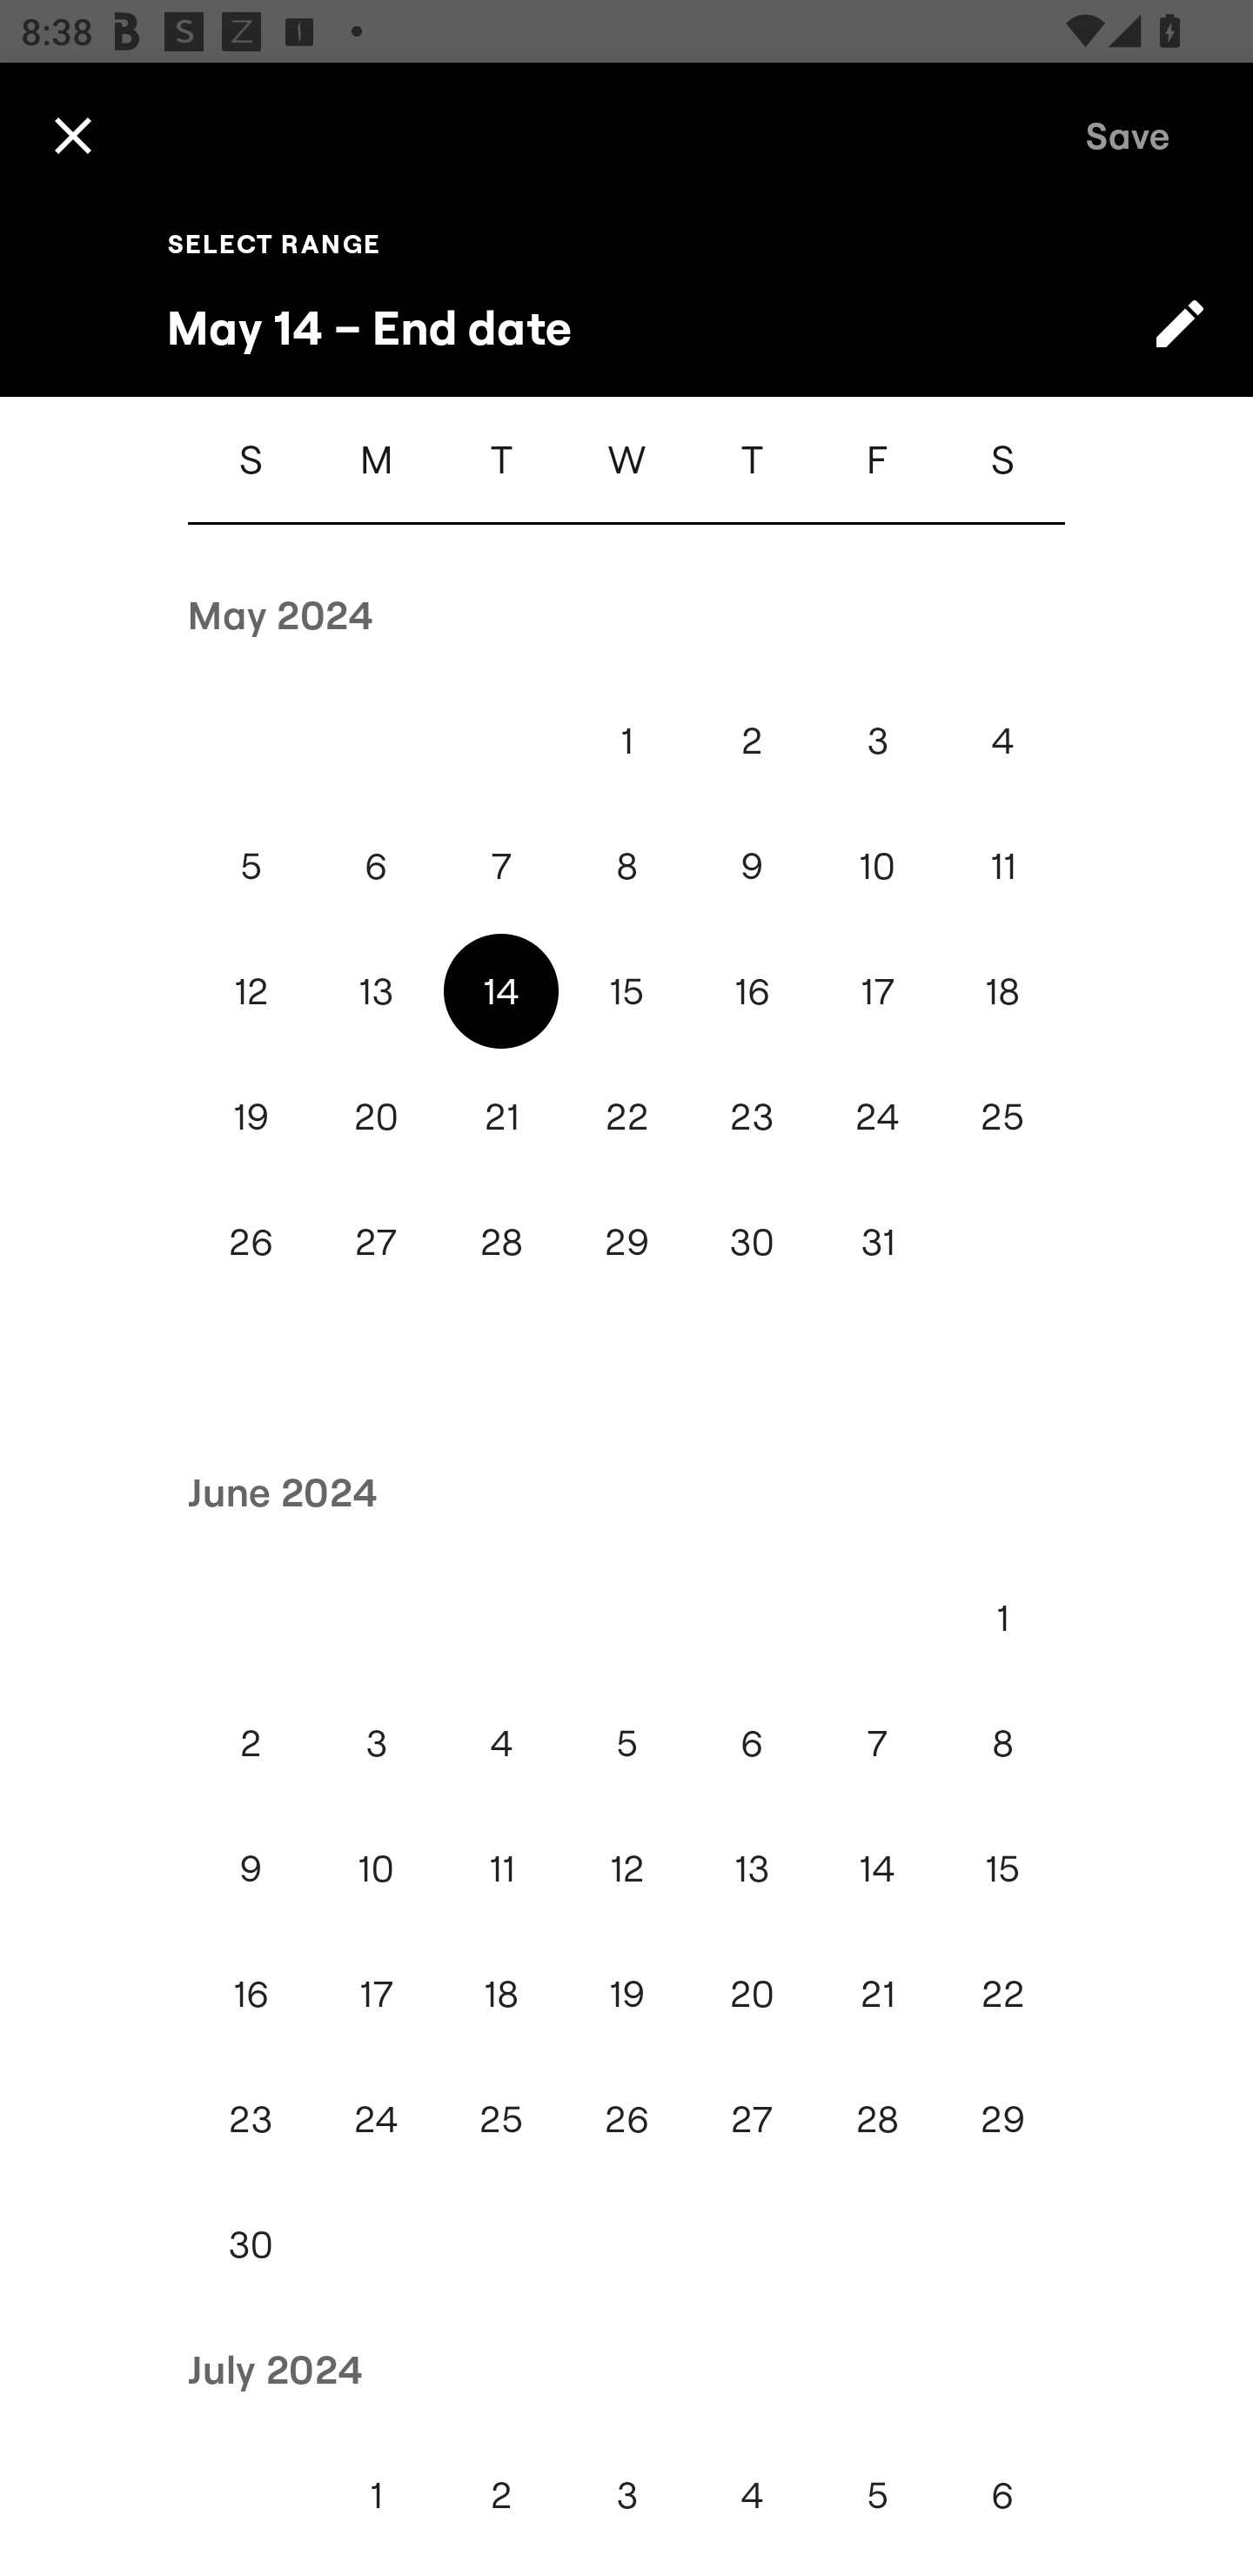  Describe the element at coordinates (501, 1994) in the screenshot. I see `18 Tue, Jun 18` at that location.